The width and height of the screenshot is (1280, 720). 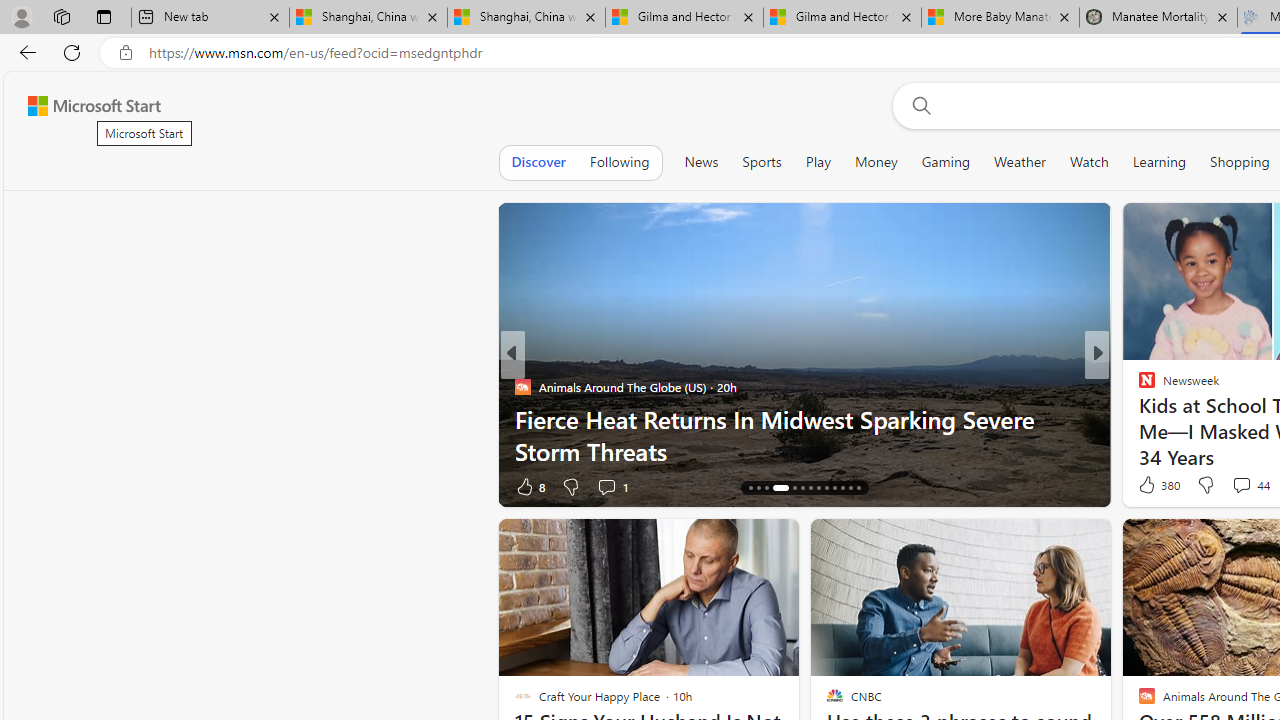 I want to click on AutomationID: tab-17, so click(x=780, y=488).